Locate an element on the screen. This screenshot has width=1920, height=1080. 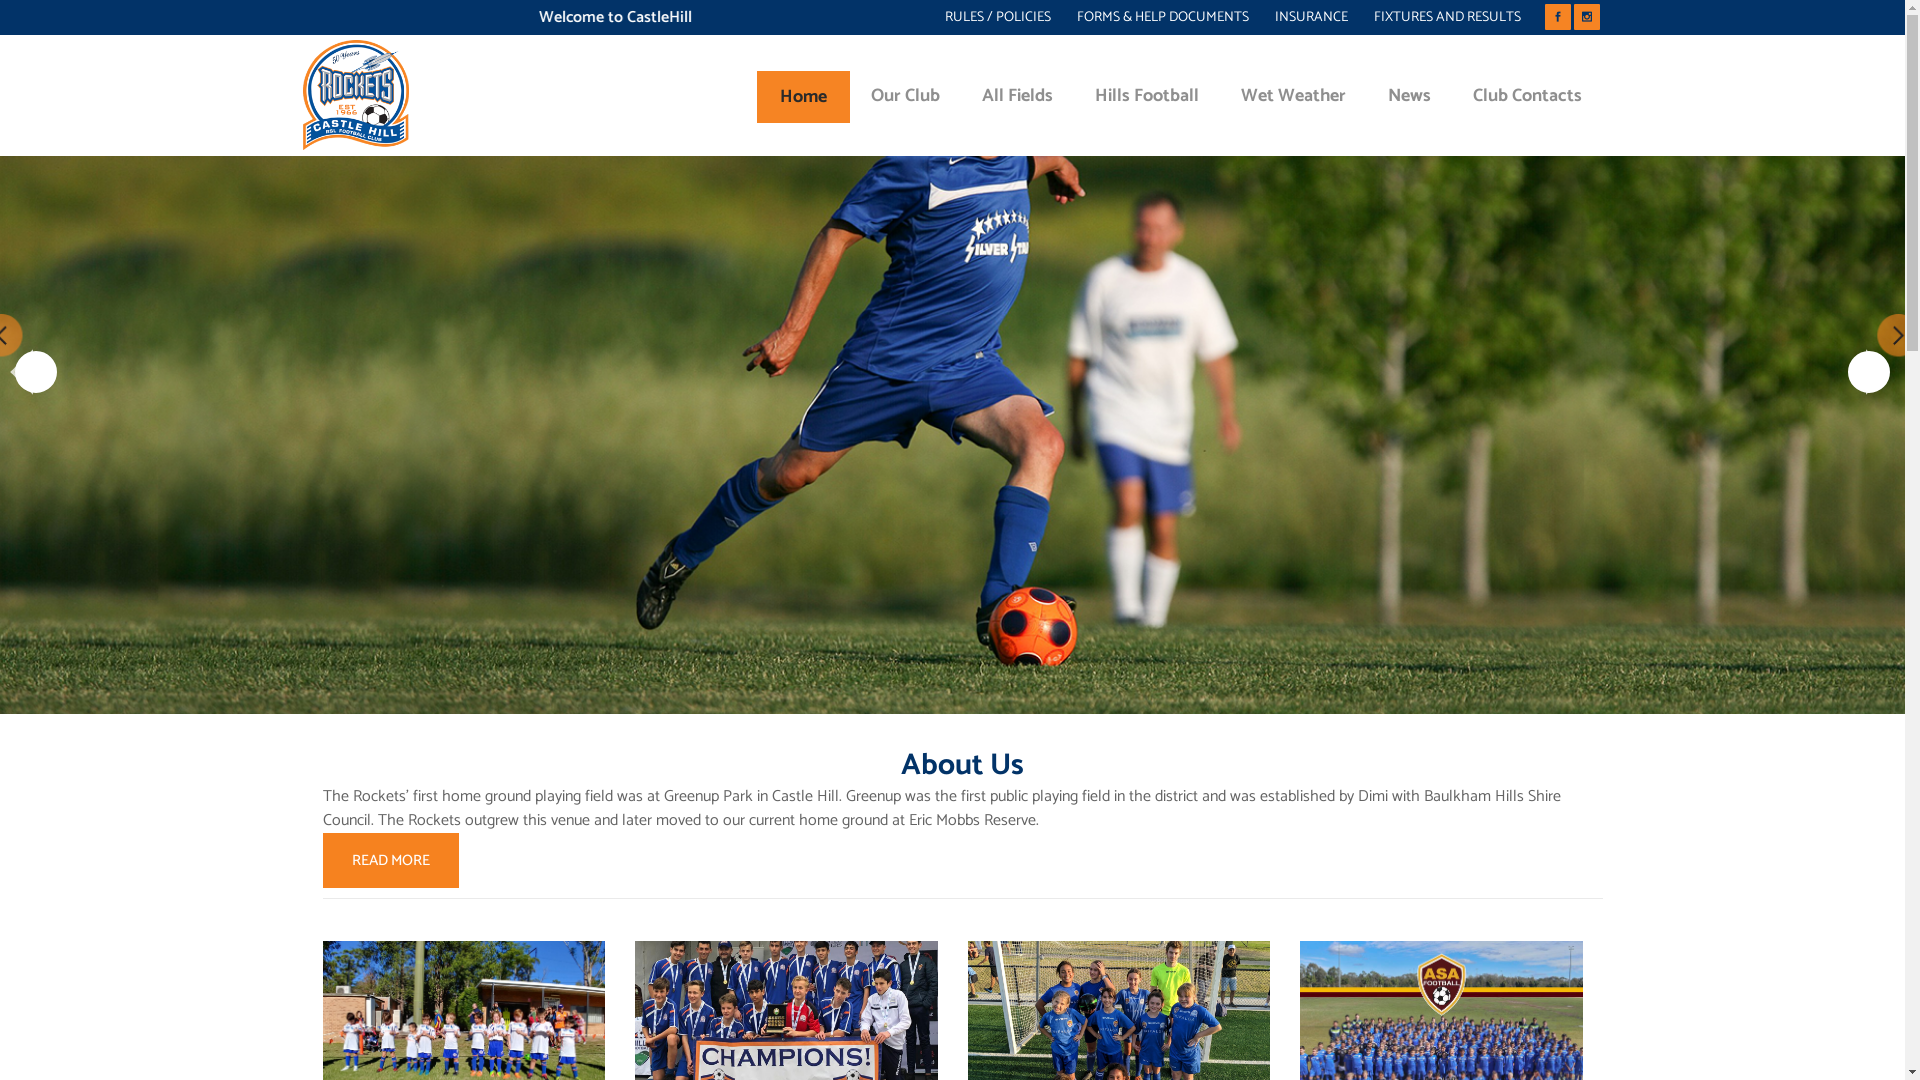
Our Club is located at coordinates (906, 96).